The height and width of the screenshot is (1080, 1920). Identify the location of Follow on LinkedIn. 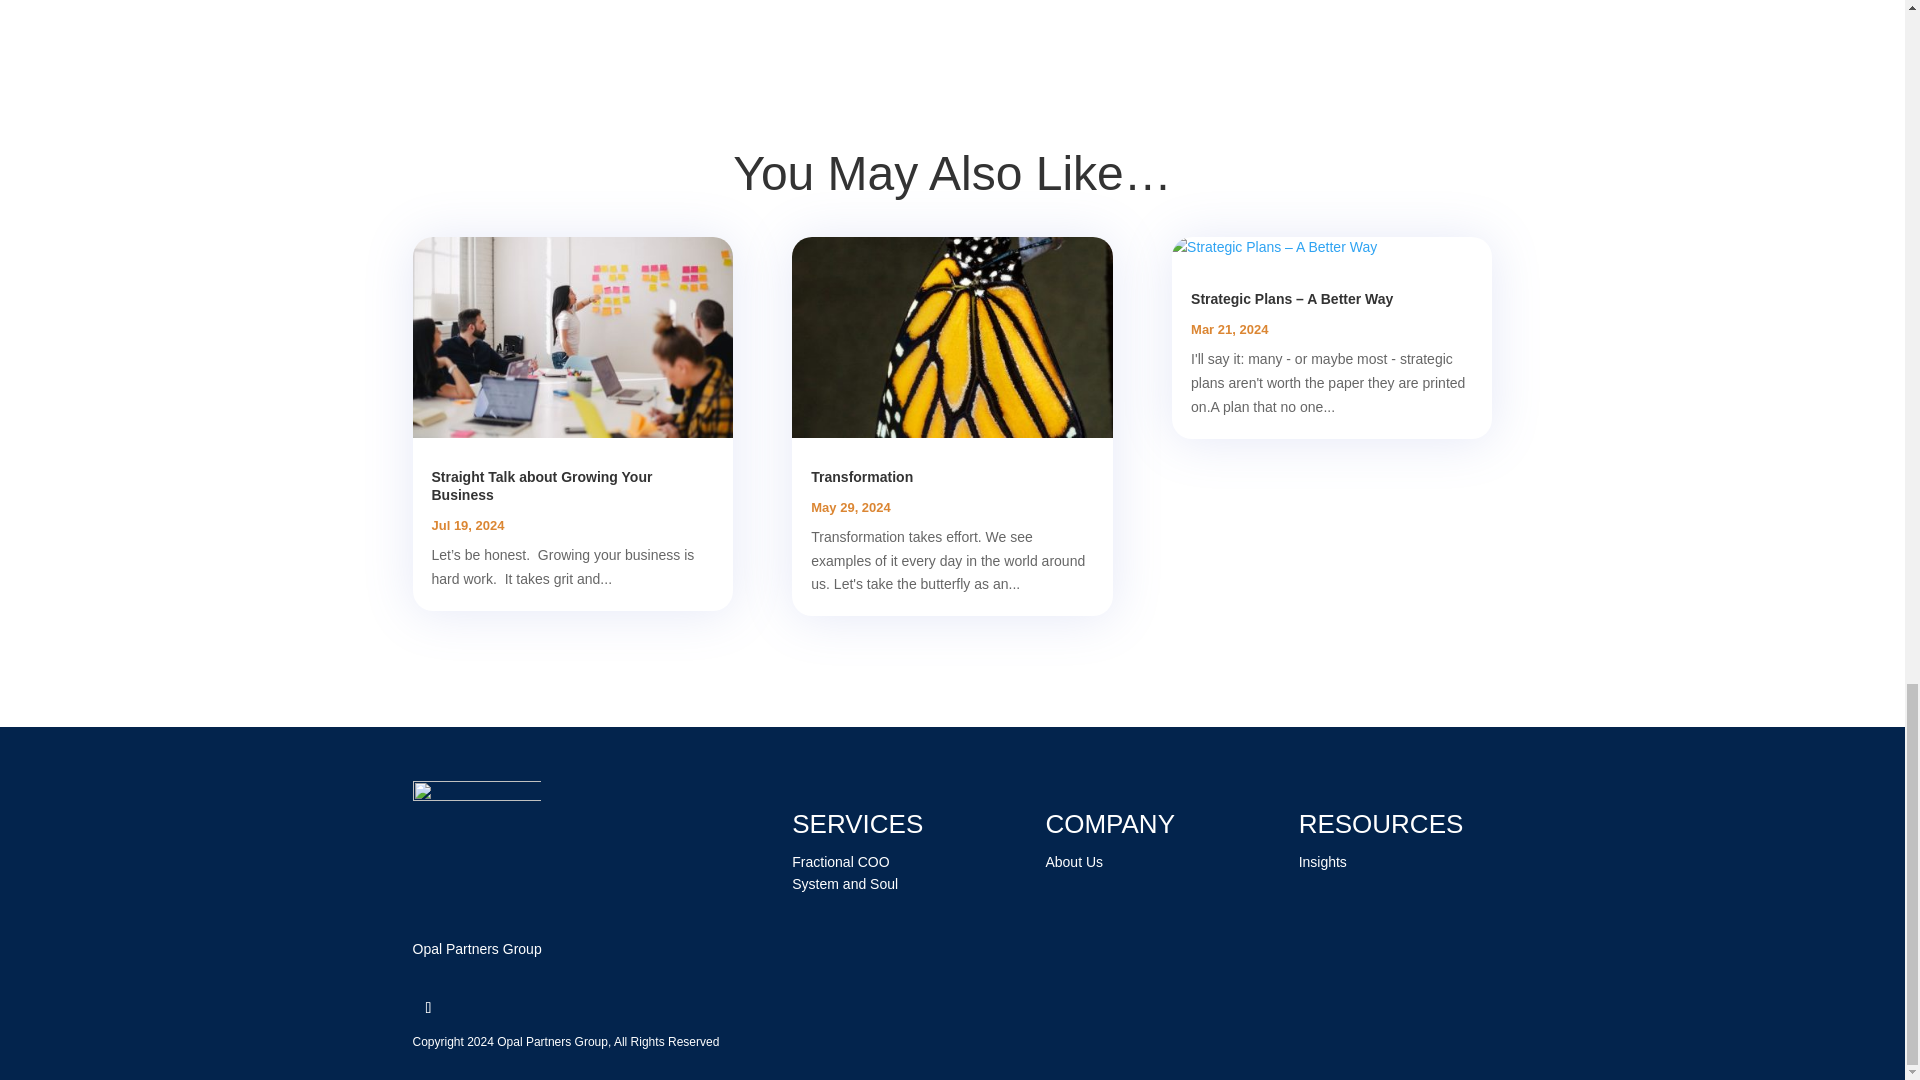
(428, 1008).